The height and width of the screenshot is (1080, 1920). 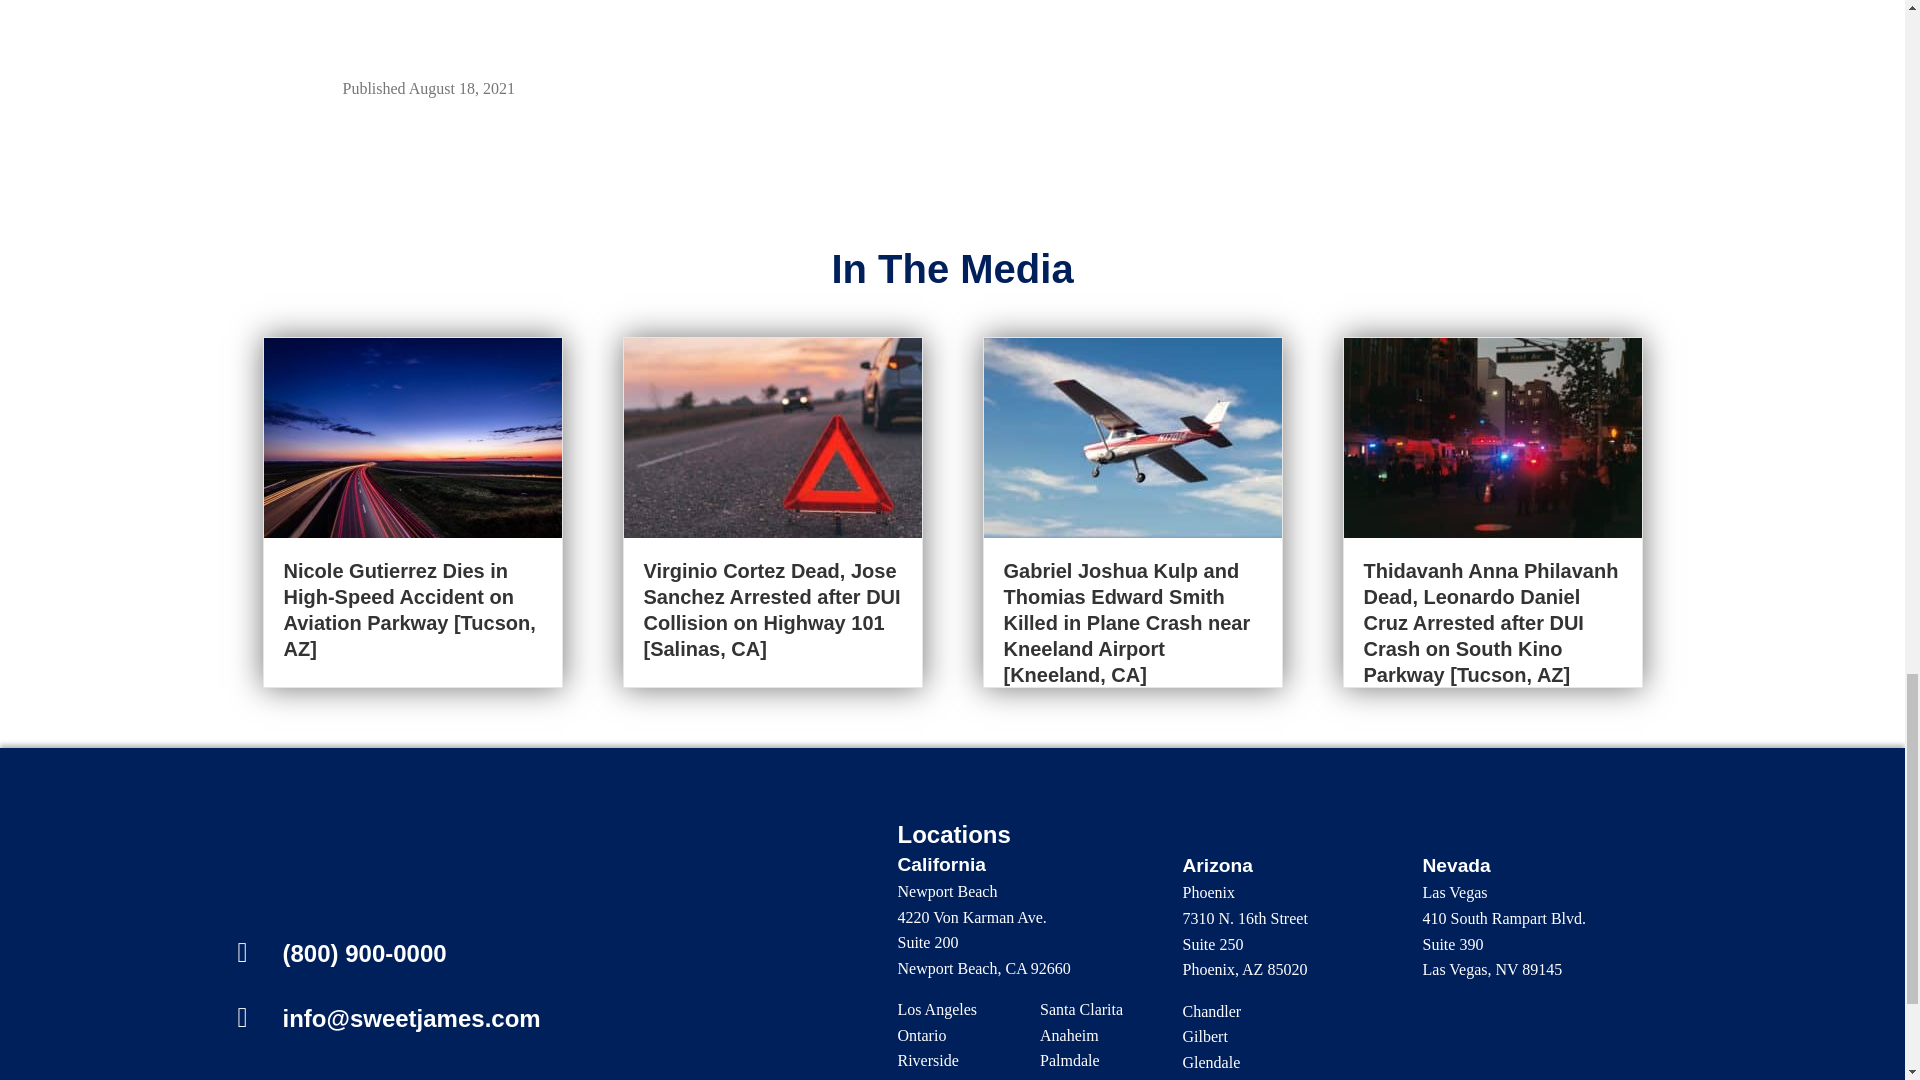 What do you see at coordinates (1454, 892) in the screenshot?
I see `Las Vegas` at bounding box center [1454, 892].